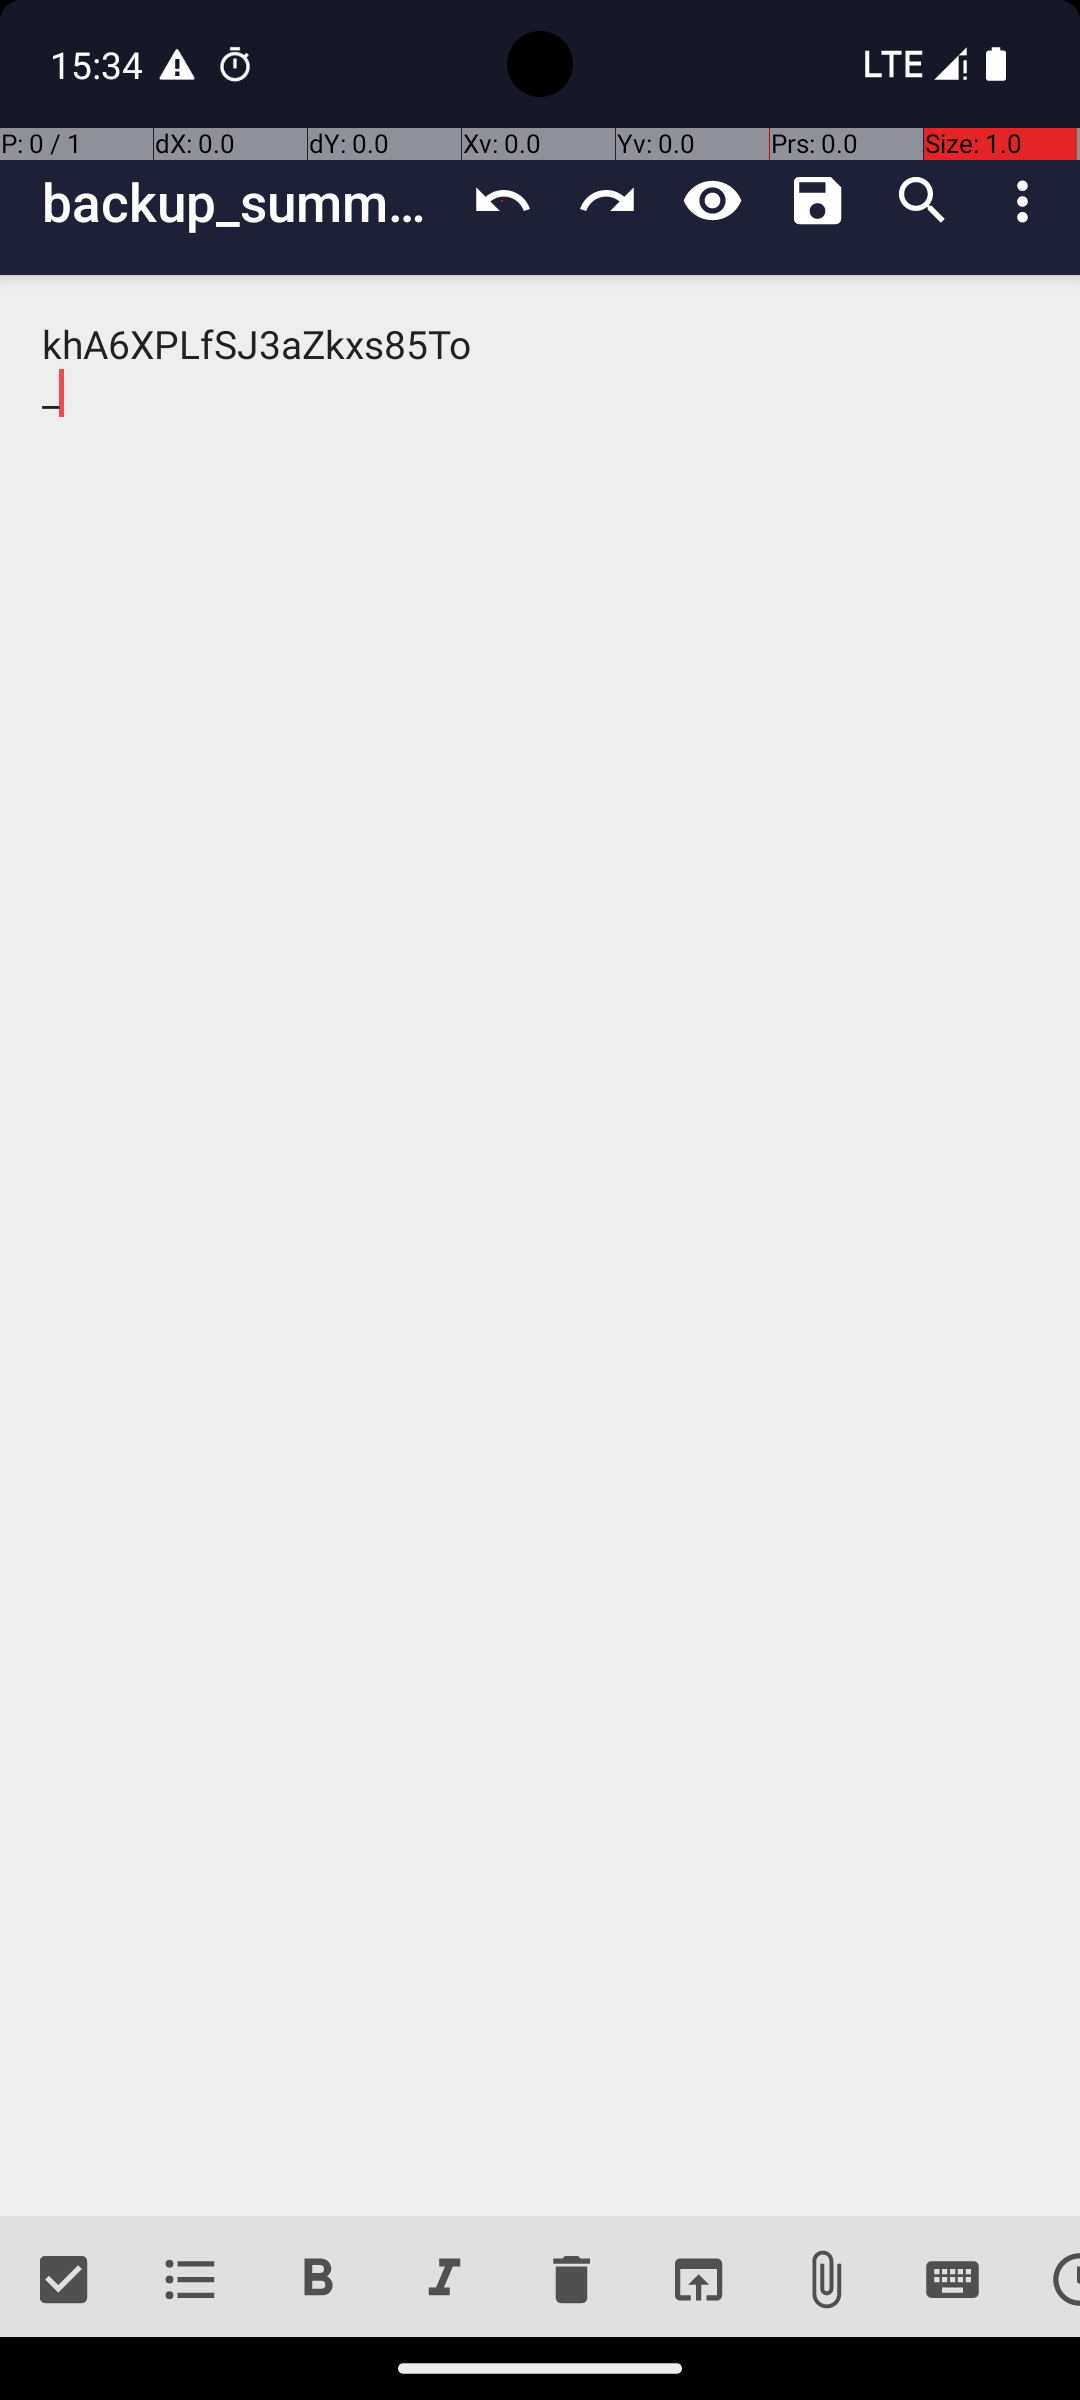 The width and height of the screenshot is (1080, 2400). Describe the element at coordinates (540, 1246) in the screenshot. I see `khA6XPLfSJ3aZkxs85To
__` at that location.